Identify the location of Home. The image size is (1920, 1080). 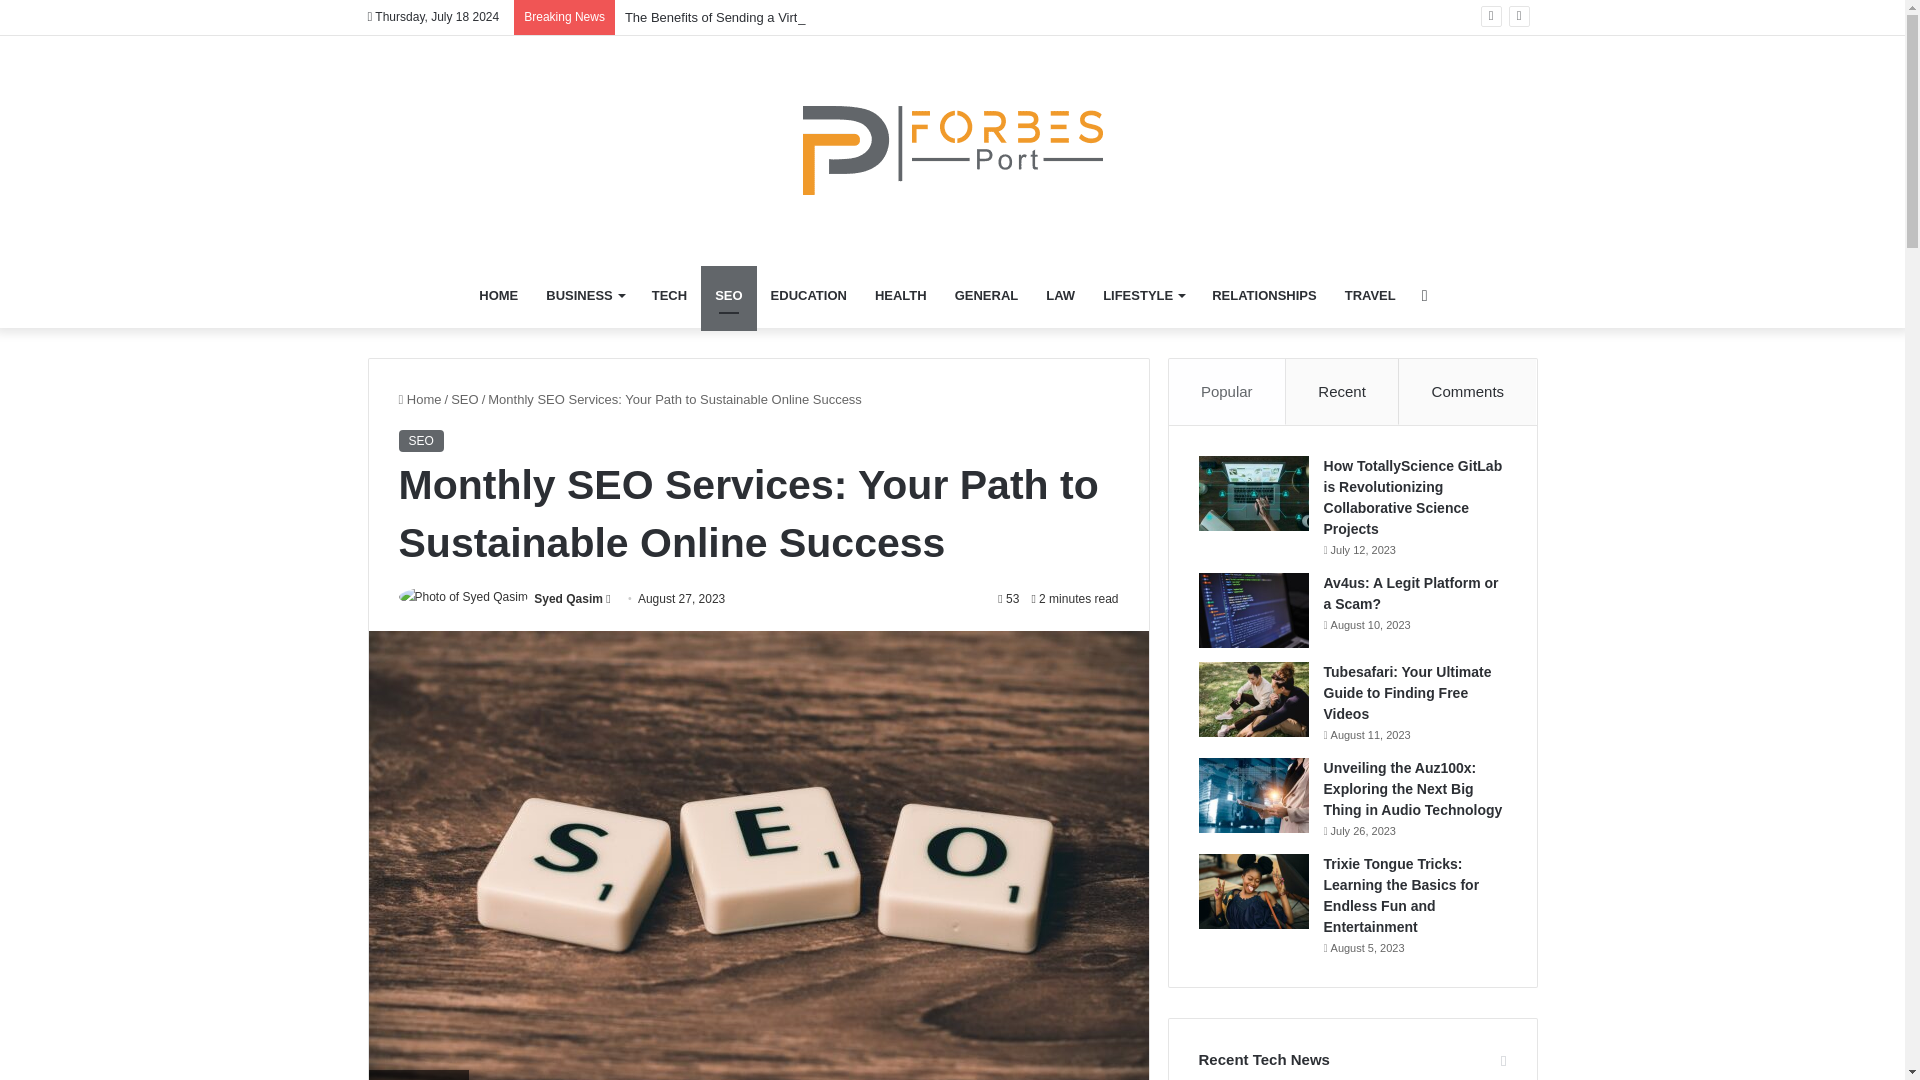
(419, 400).